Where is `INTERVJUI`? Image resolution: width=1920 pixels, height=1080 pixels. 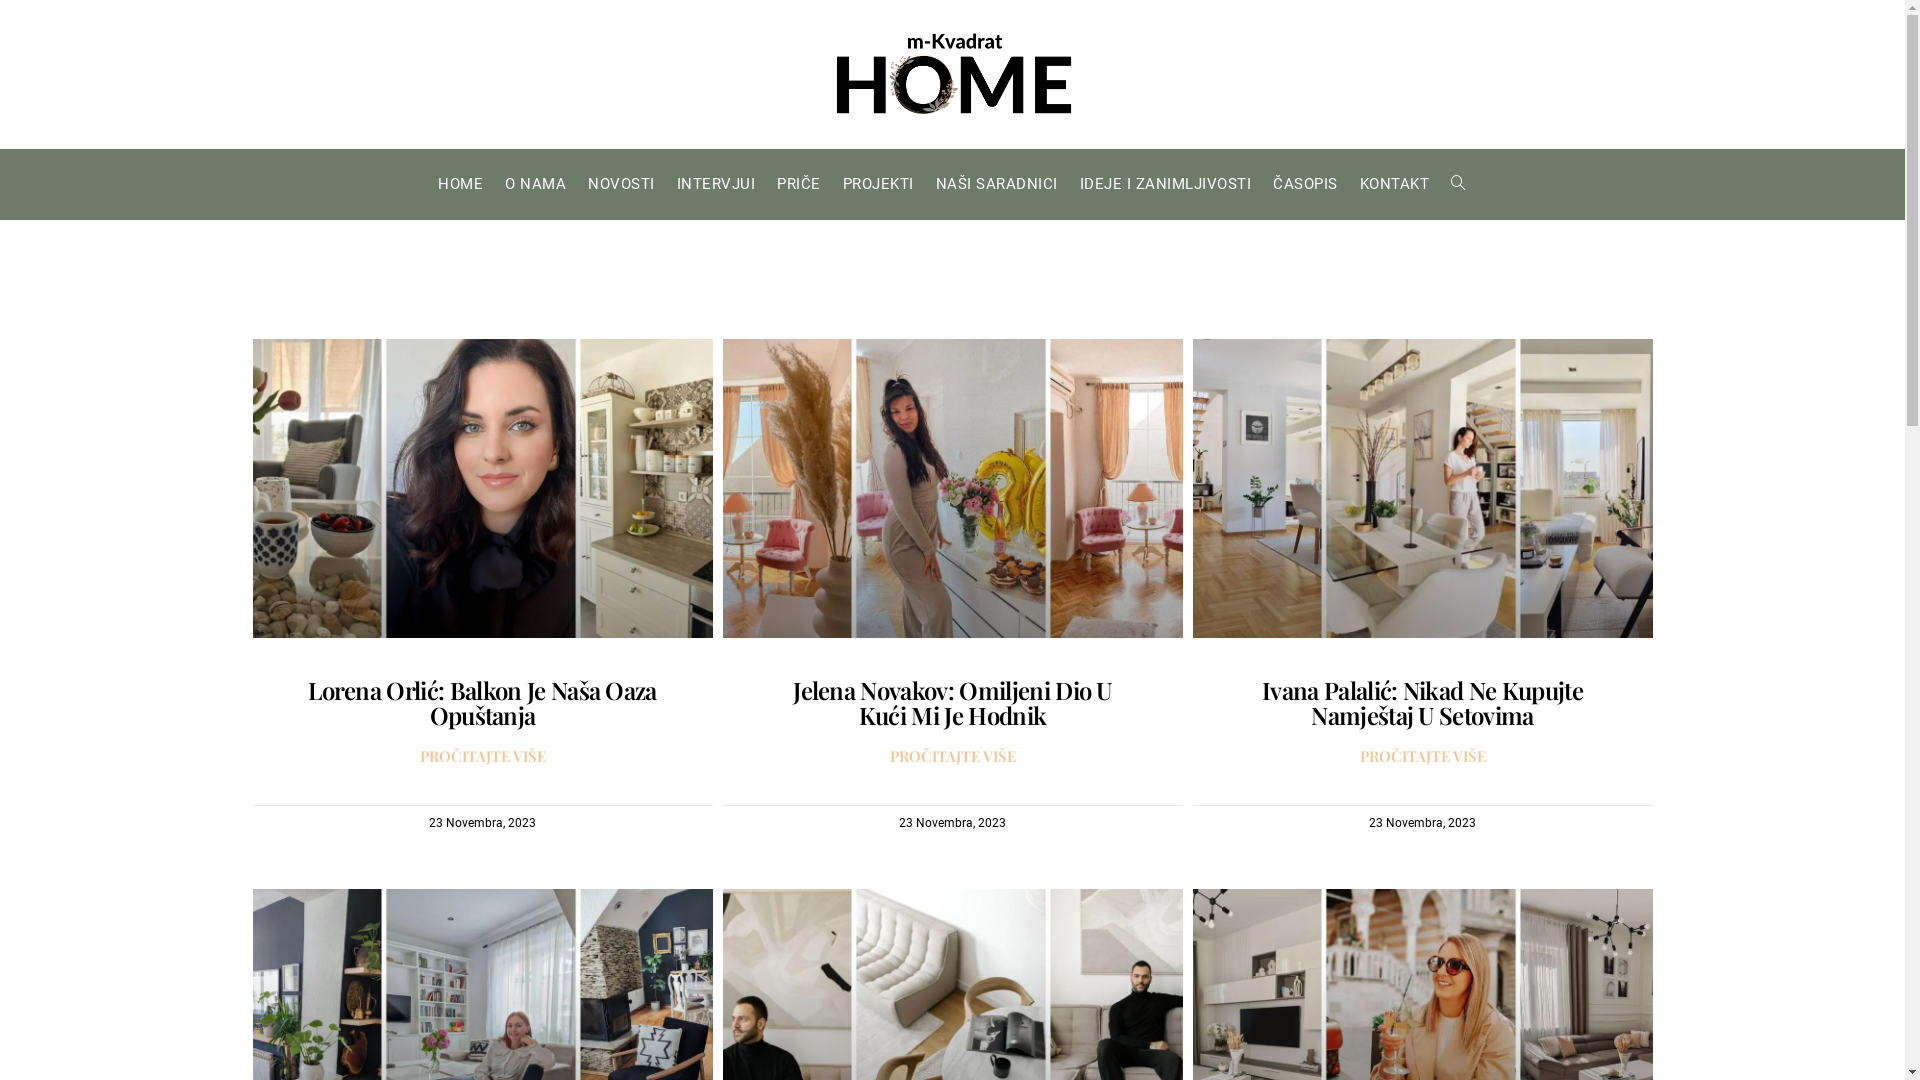
INTERVJUI is located at coordinates (716, 184).